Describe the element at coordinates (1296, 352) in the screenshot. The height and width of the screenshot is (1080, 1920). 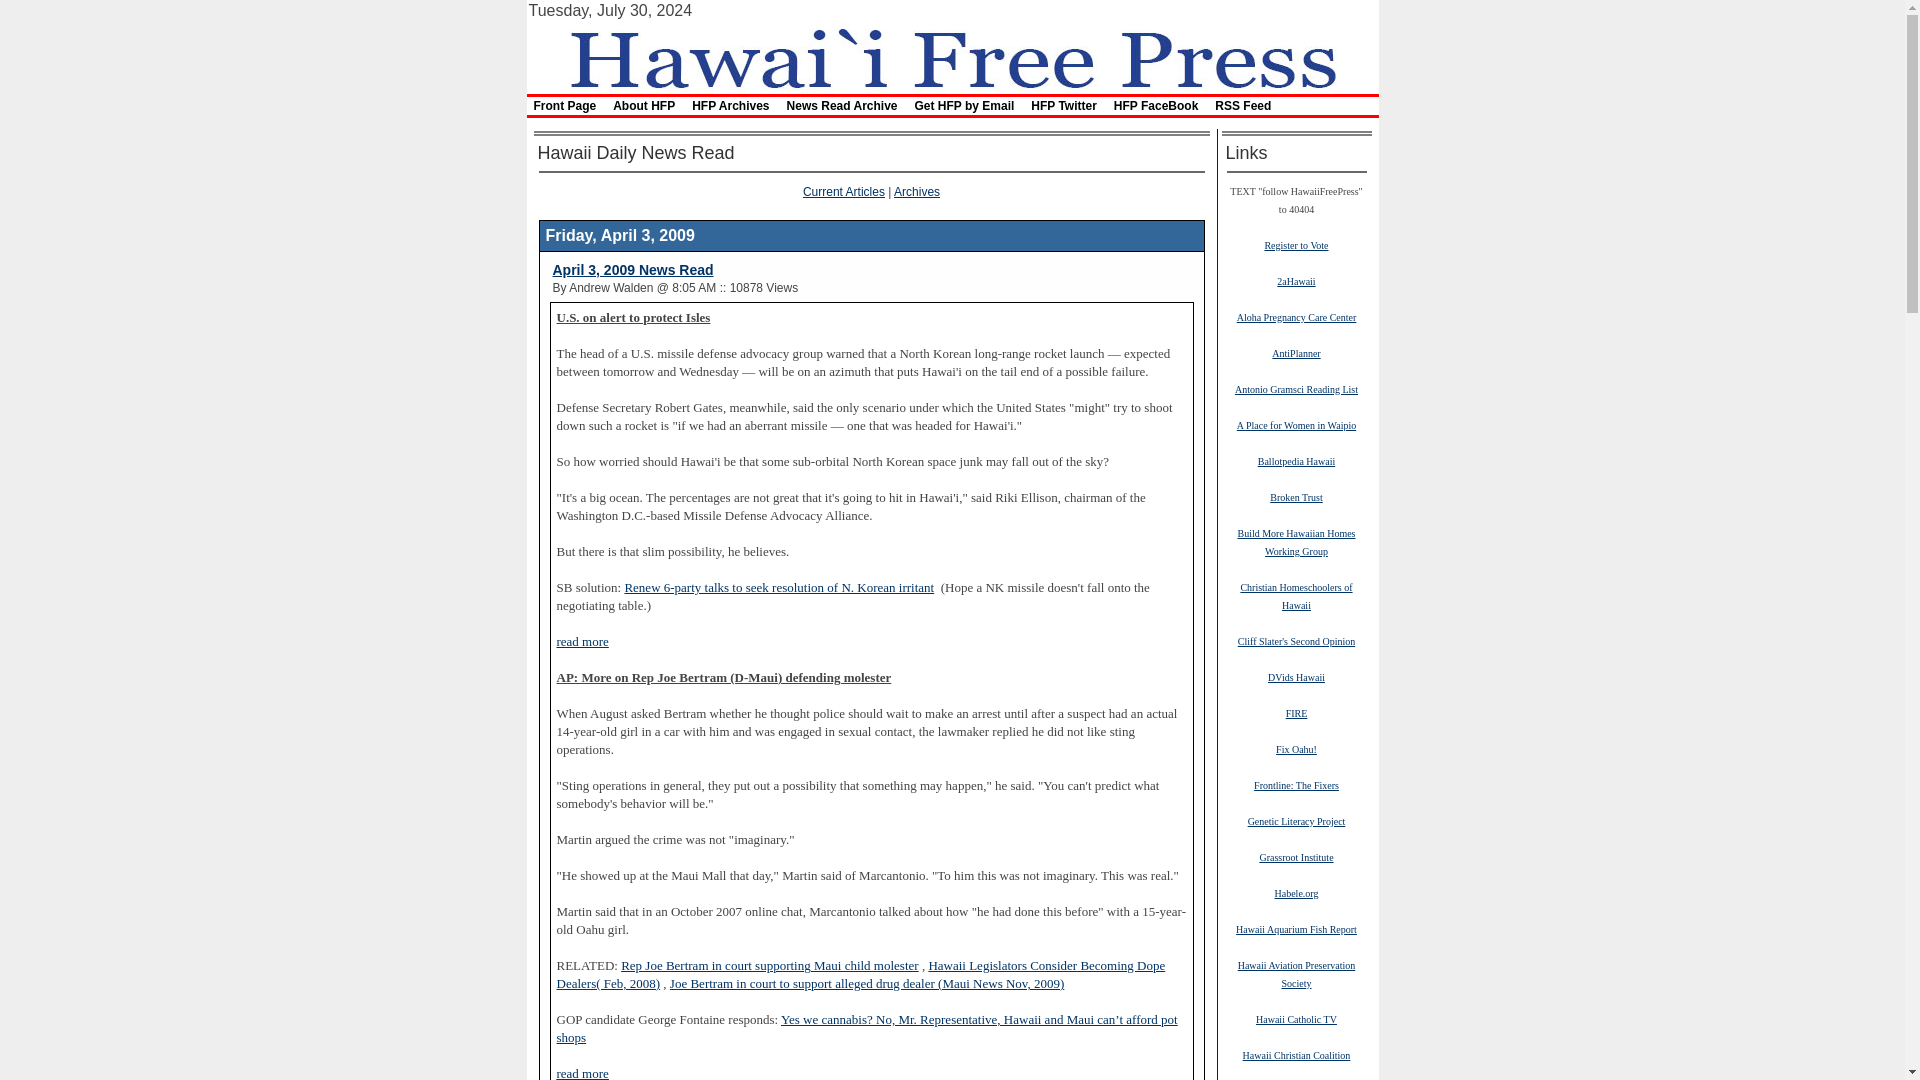
I see `AntiPlanner` at that location.